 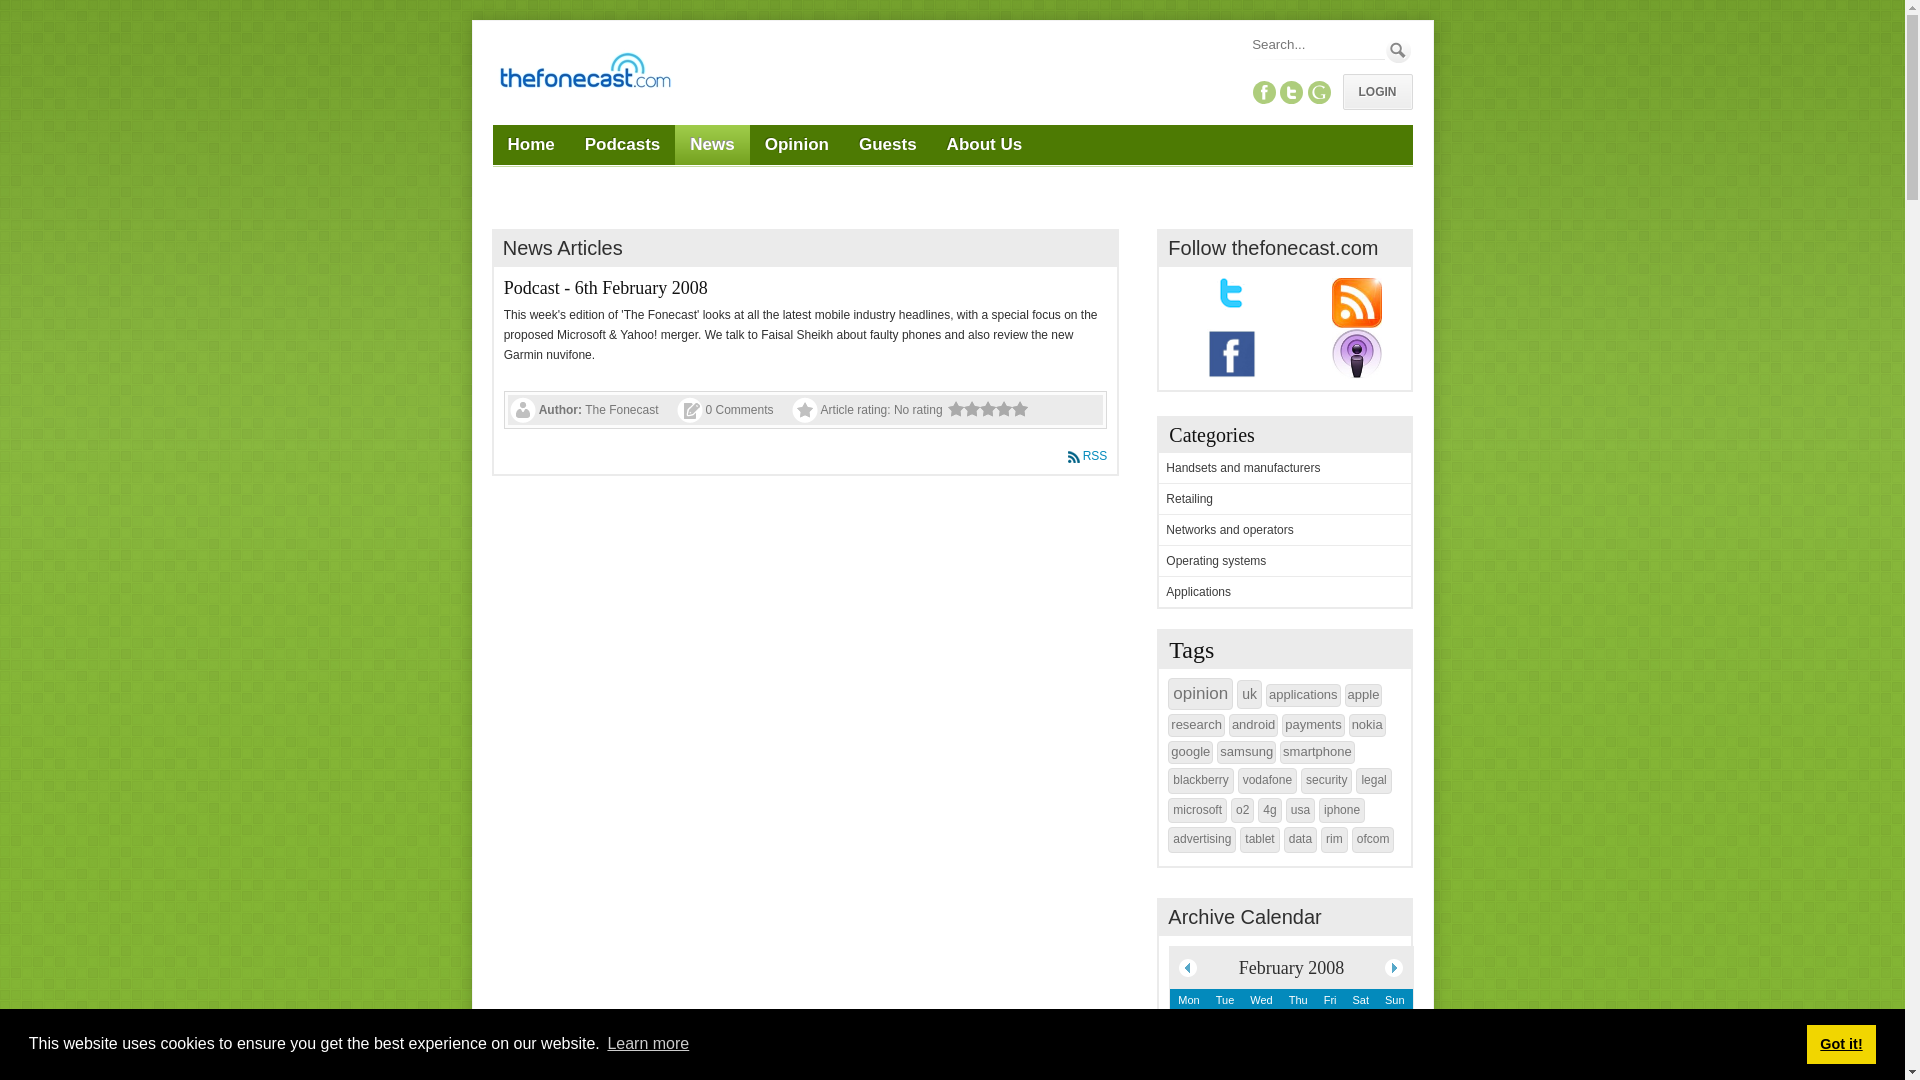 What do you see at coordinates (1376, 92) in the screenshot?
I see `LOGIN` at bounding box center [1376, 92].